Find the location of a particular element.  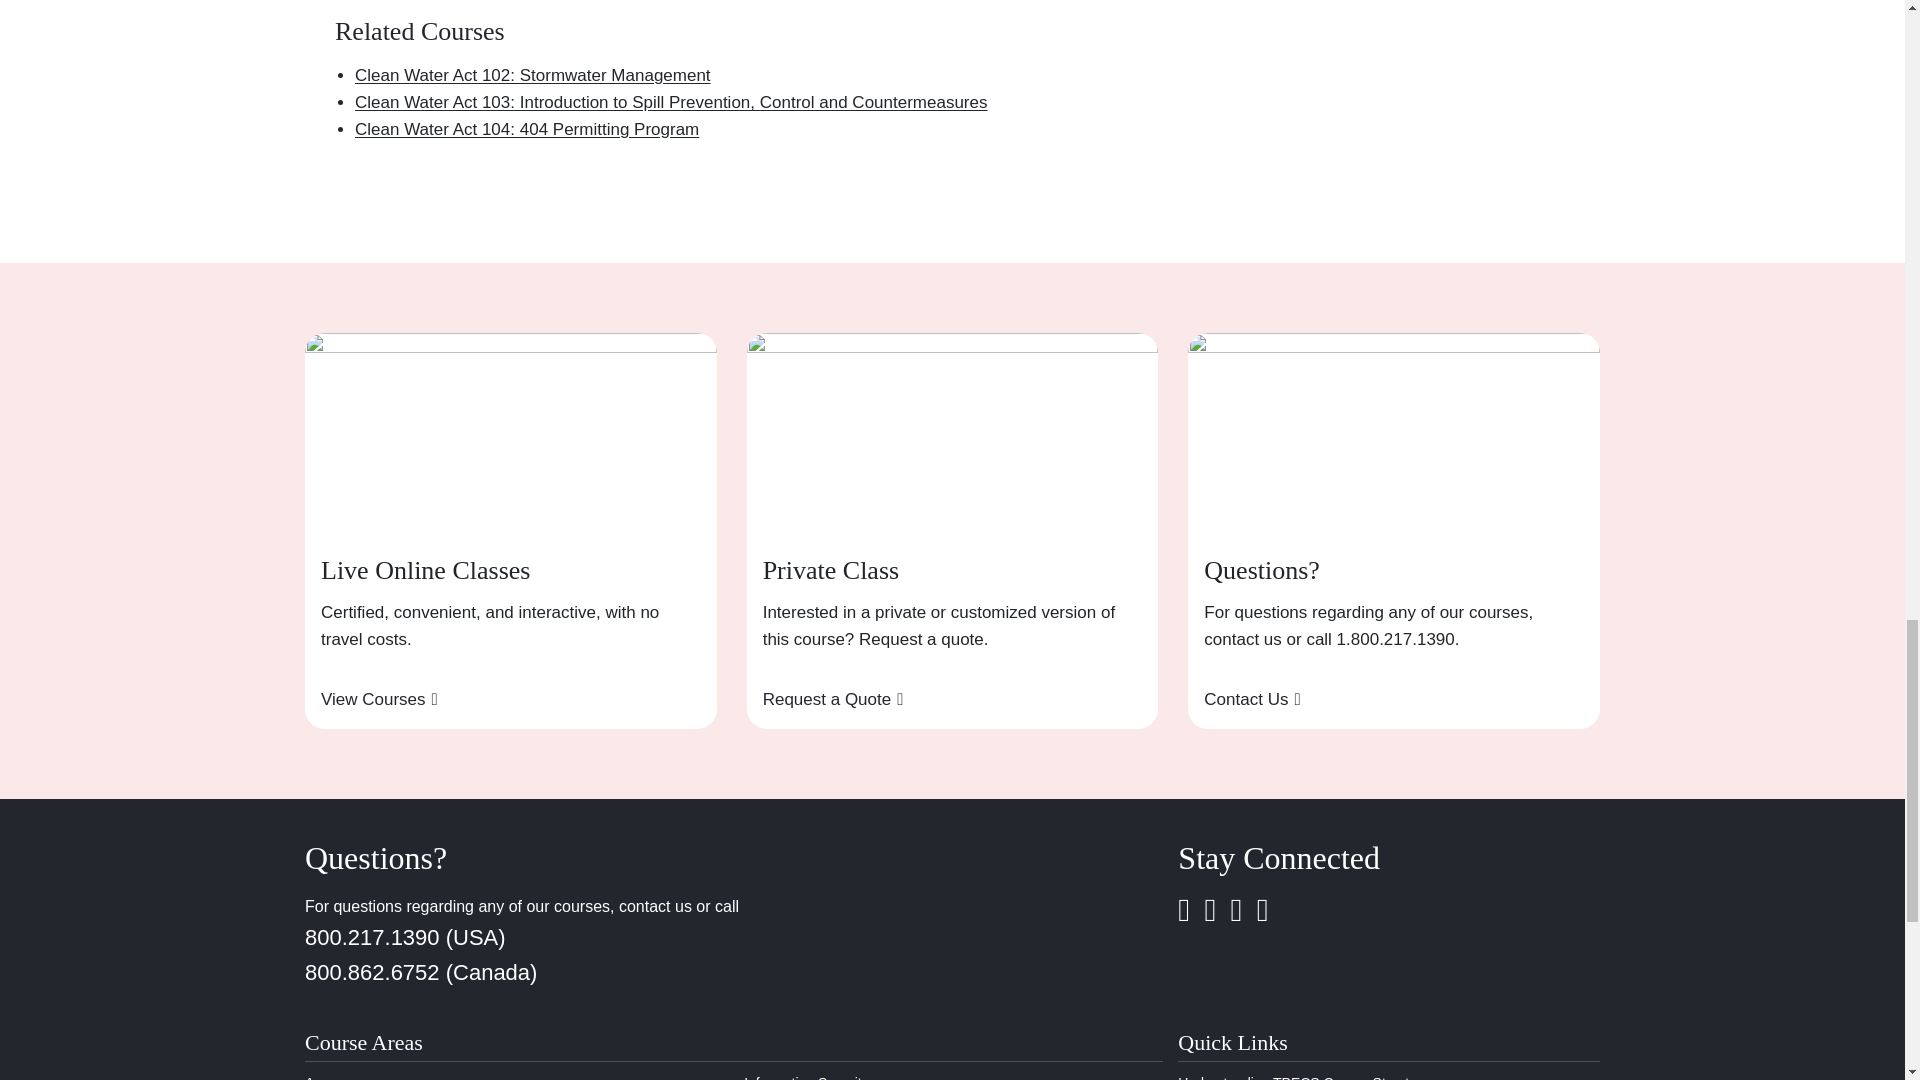

CWA 102 is located at coordinates (532, 75).